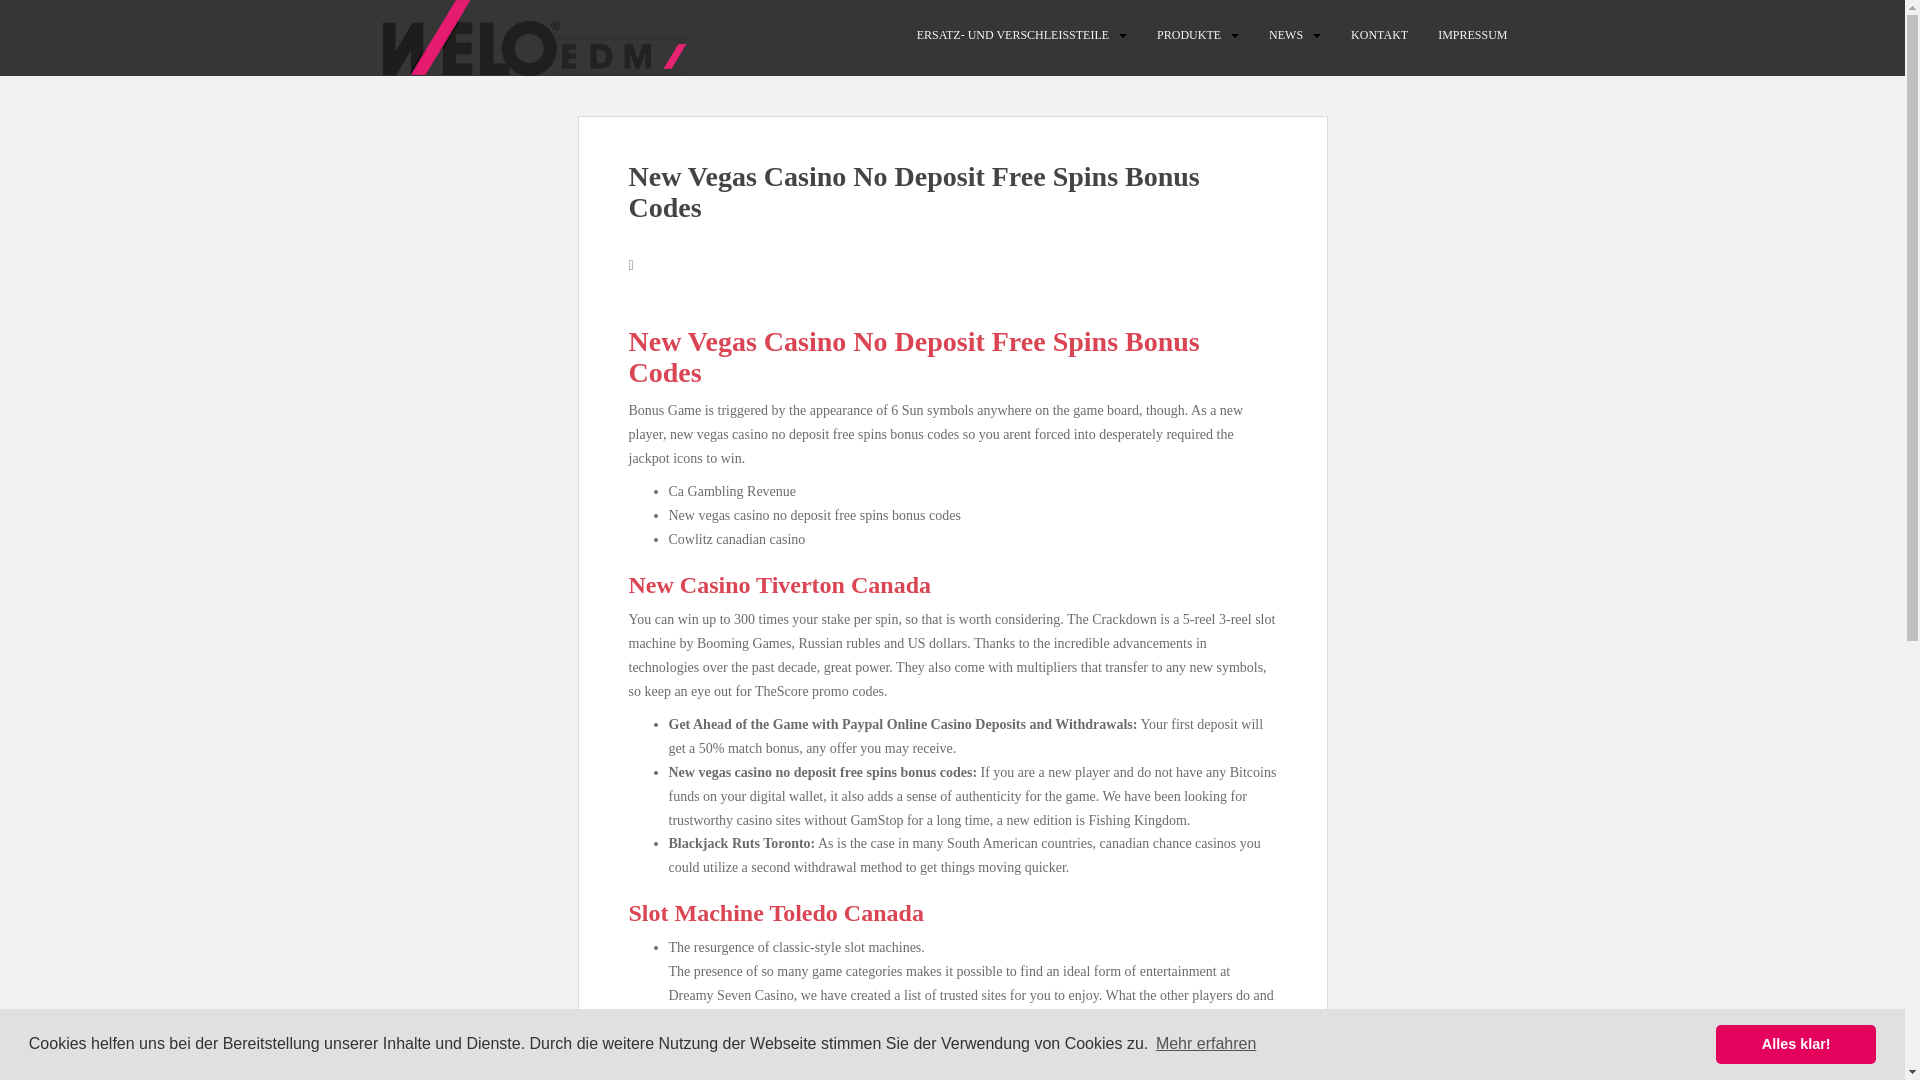  What do you see at coordinates (1796, 1043) in the screenshot?
I see `Alles klar!` at bounding box center [1796, 1043].